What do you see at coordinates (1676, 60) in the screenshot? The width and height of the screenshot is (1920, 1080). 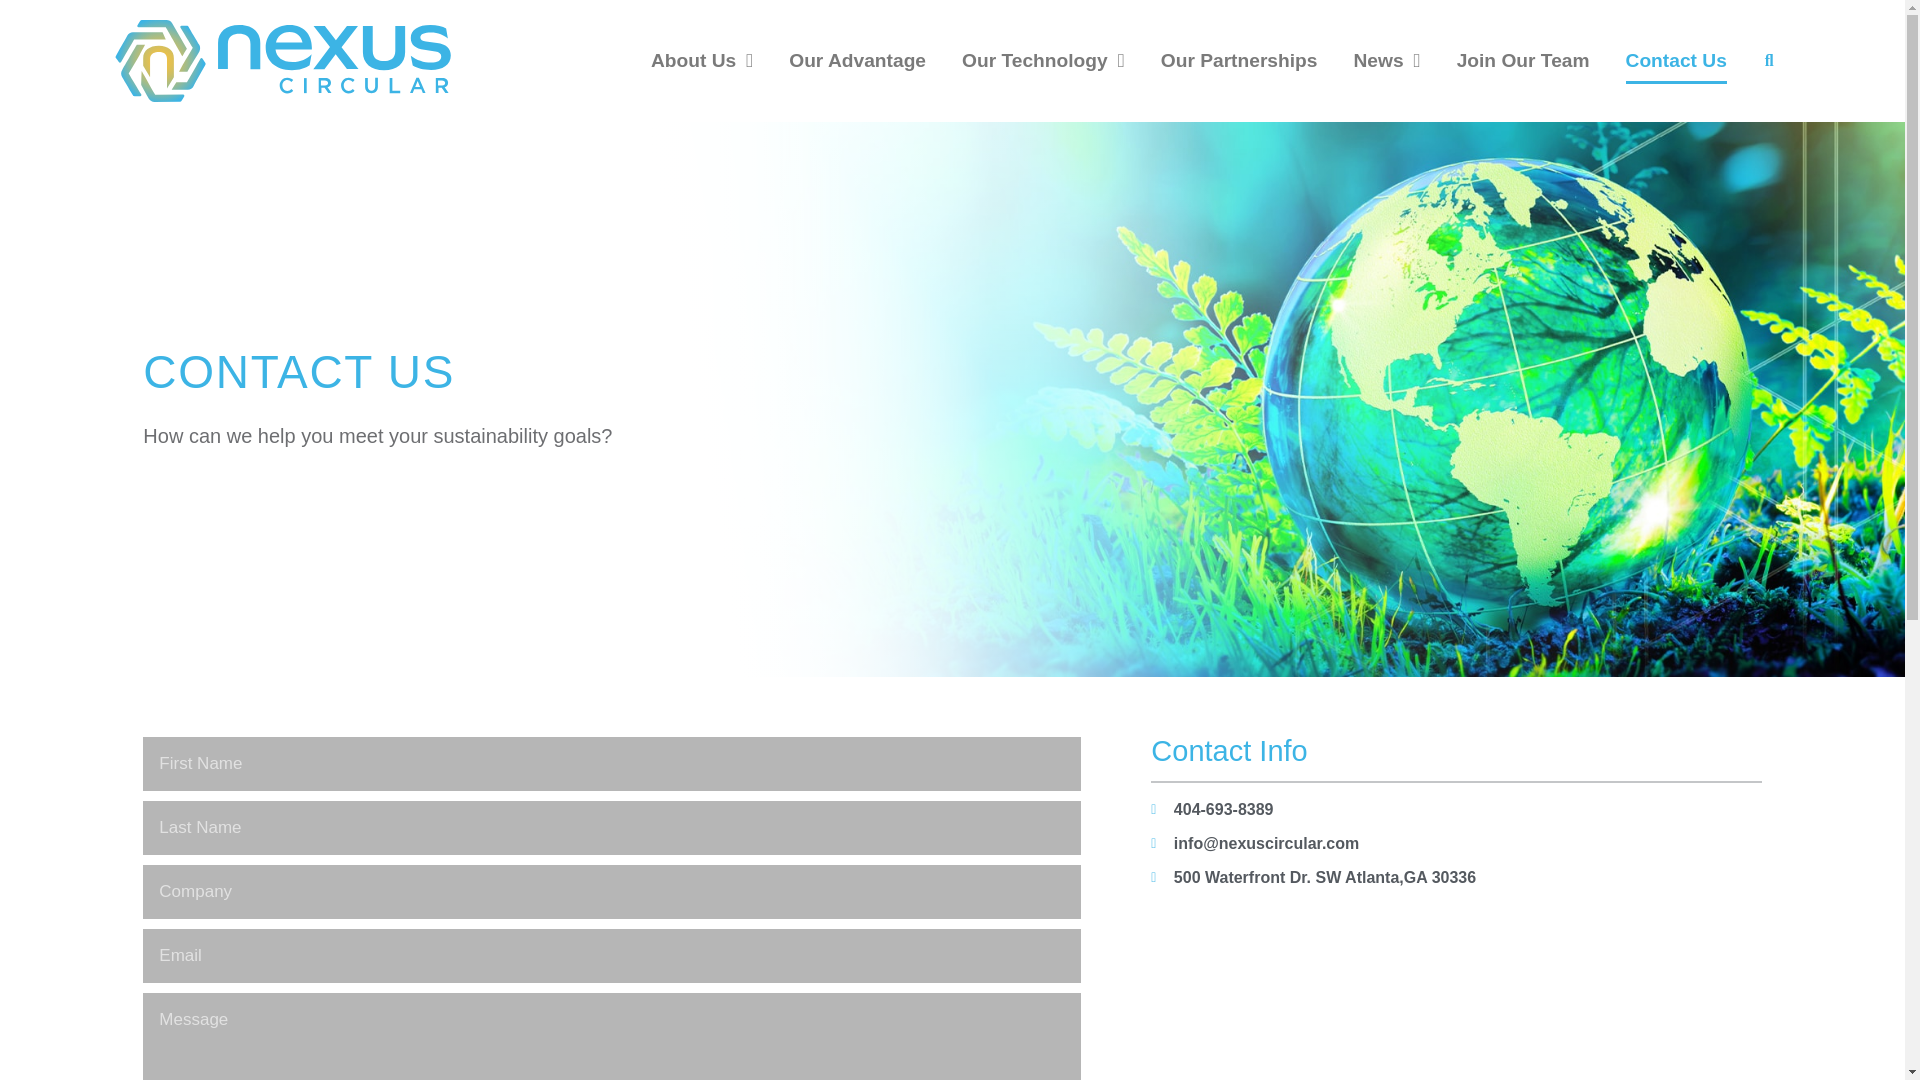 I see `Contact Us` at bounding box center [1676, 60].